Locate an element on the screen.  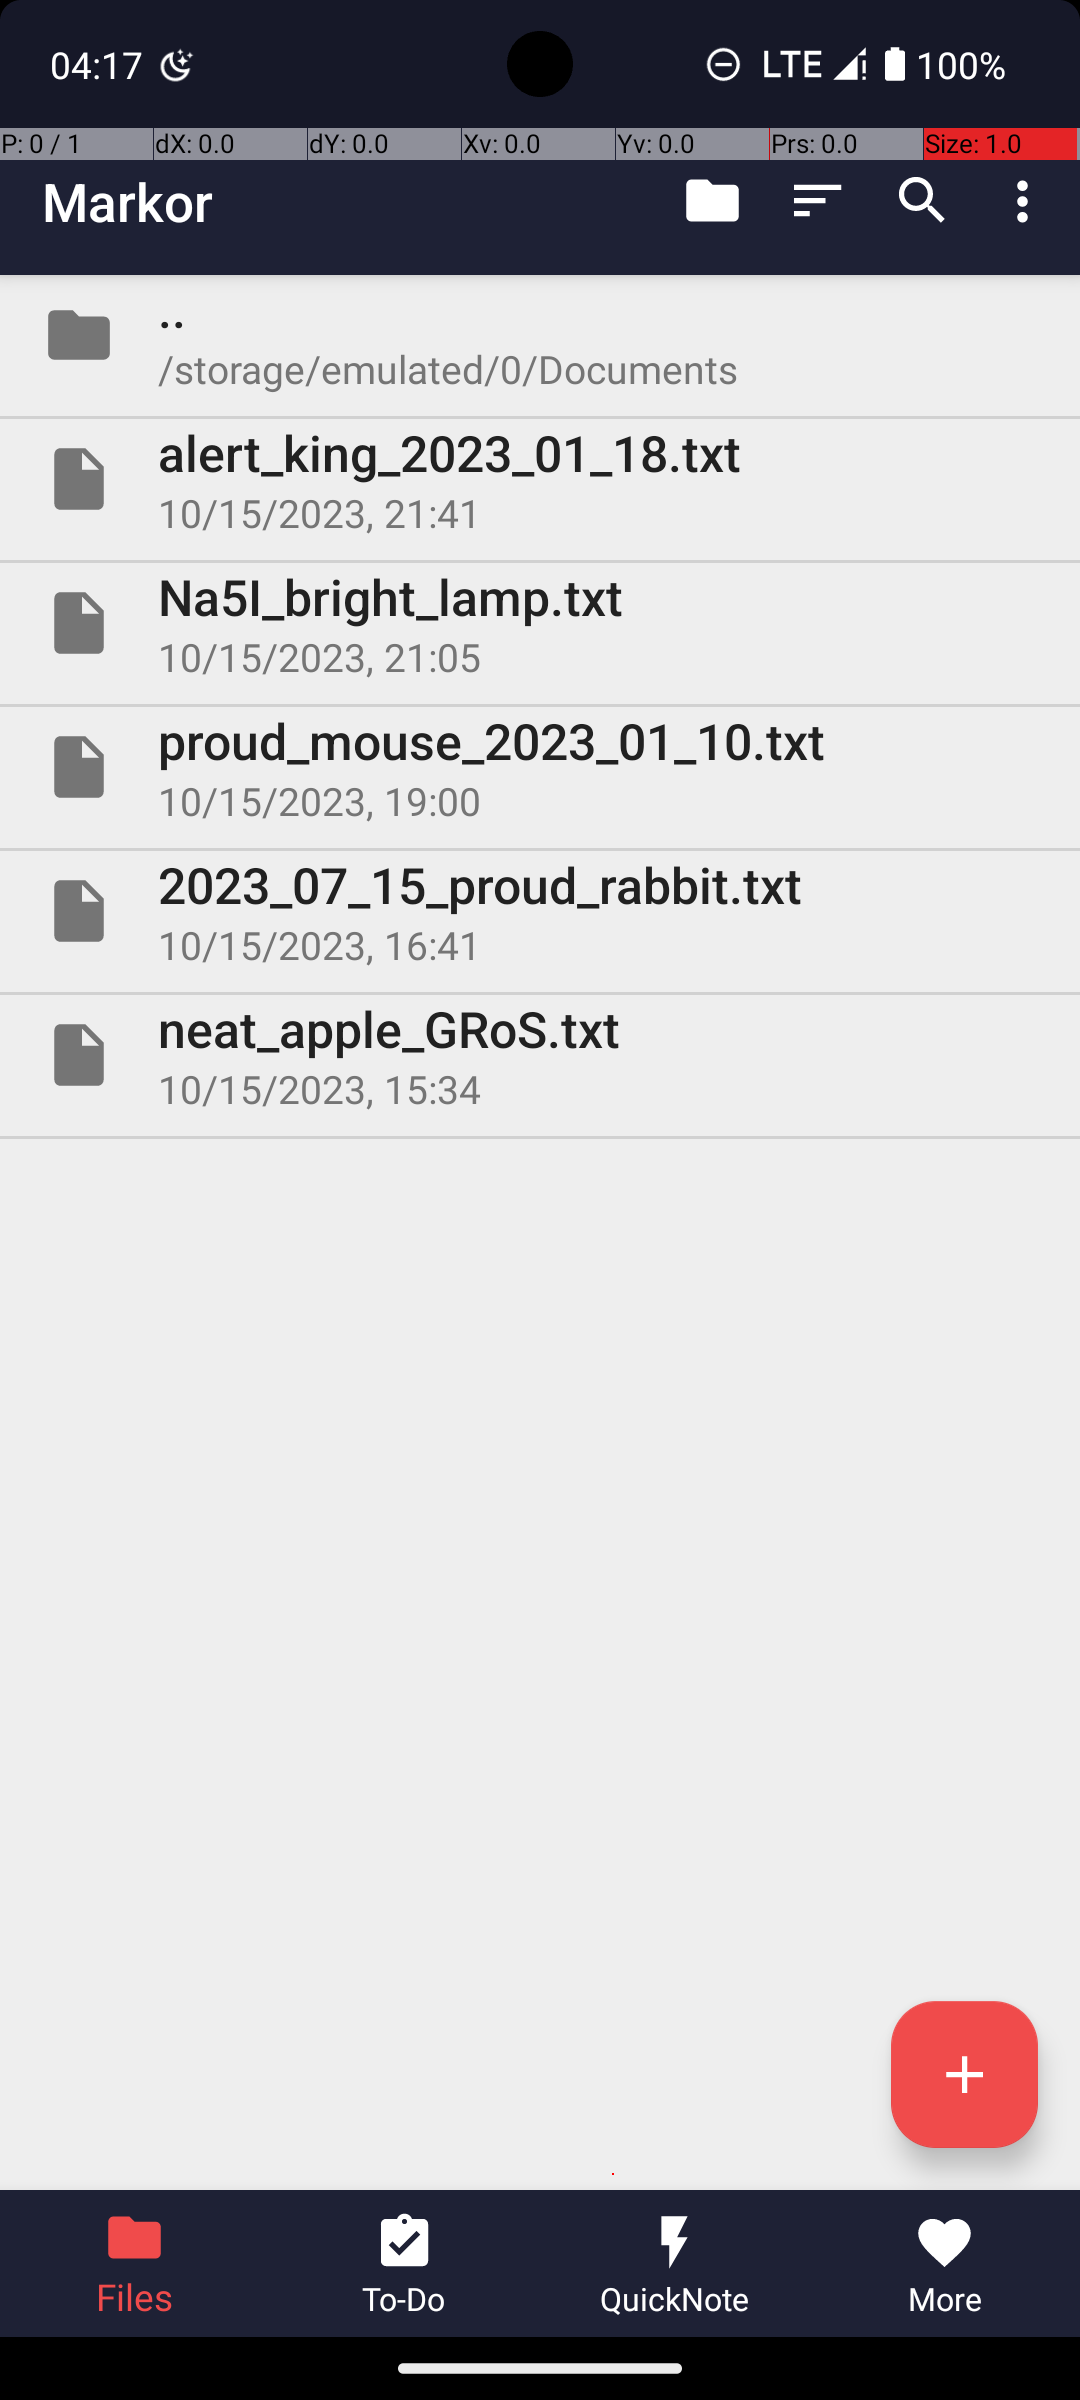
File Na5I_bright_lamp.txt  is located at coordinates (540, 623).